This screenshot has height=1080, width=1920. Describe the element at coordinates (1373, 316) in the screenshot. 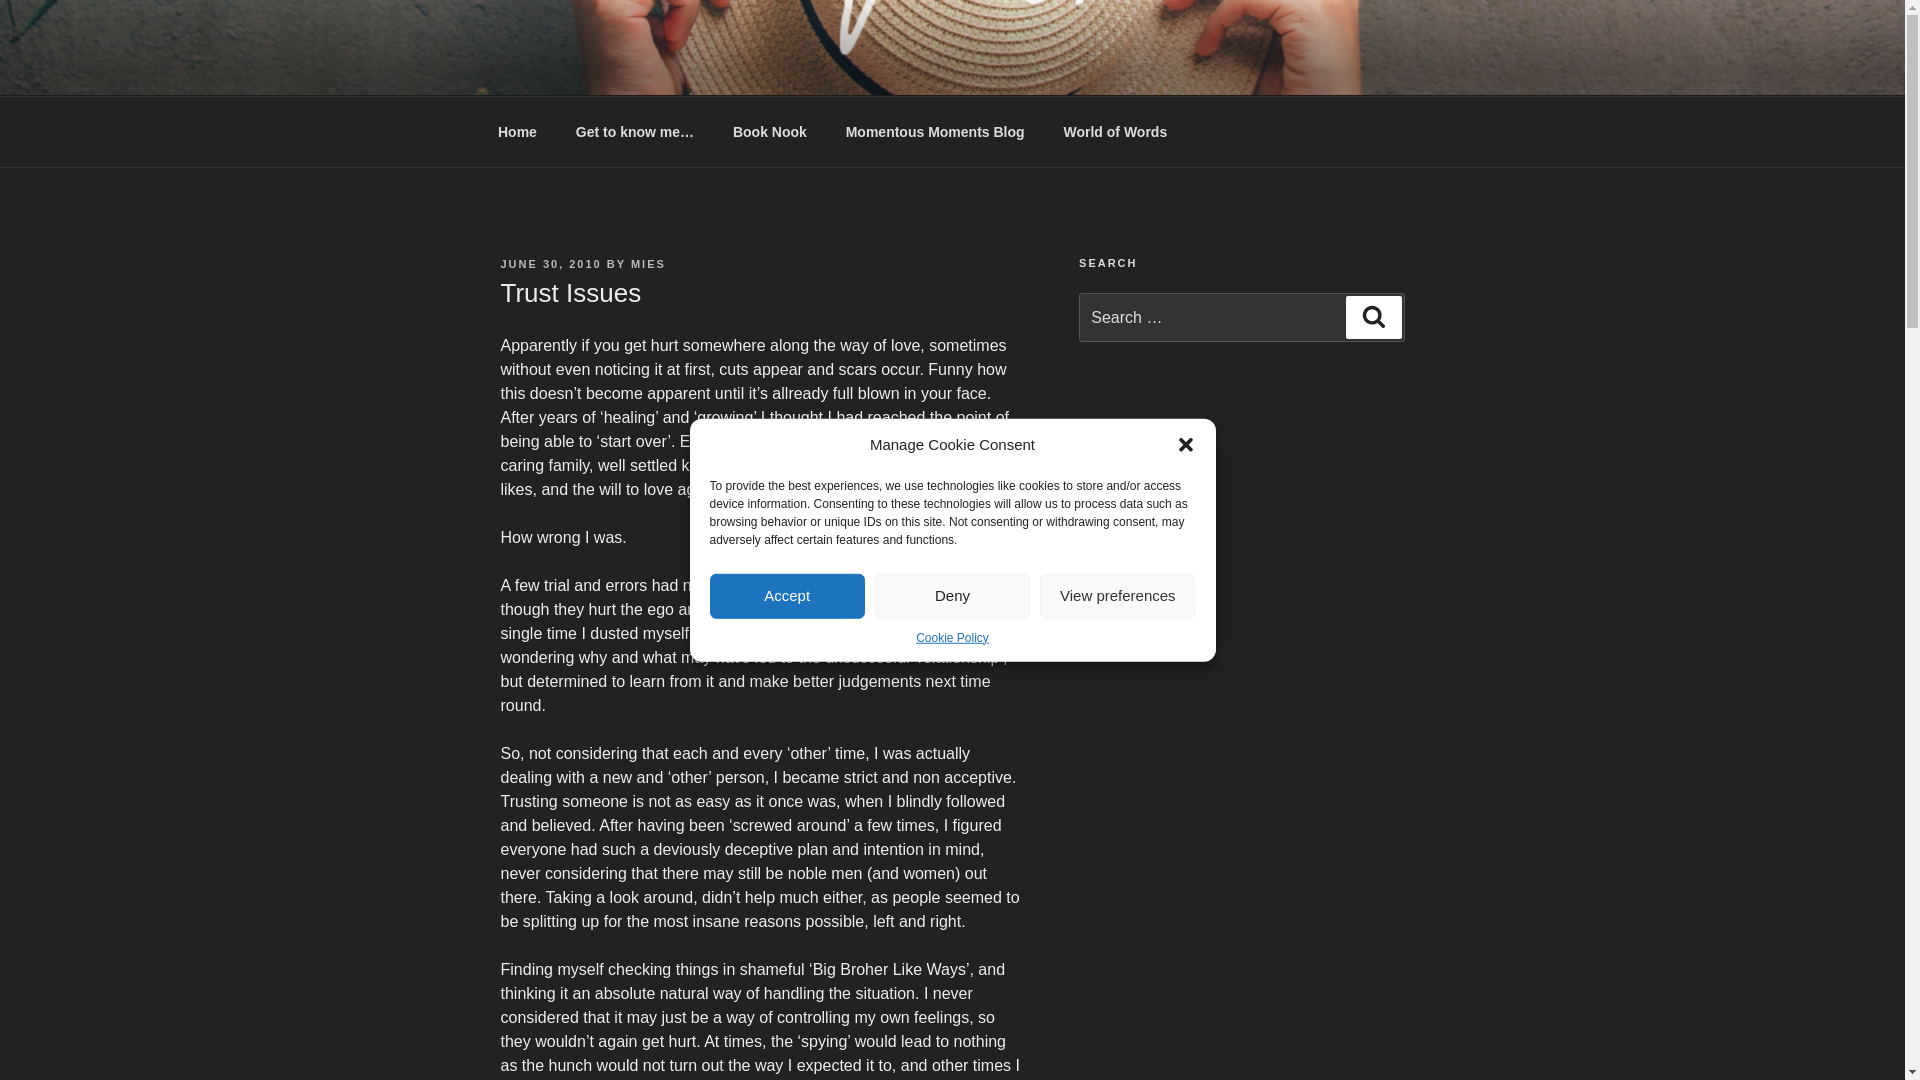

I see `Search` at that location.